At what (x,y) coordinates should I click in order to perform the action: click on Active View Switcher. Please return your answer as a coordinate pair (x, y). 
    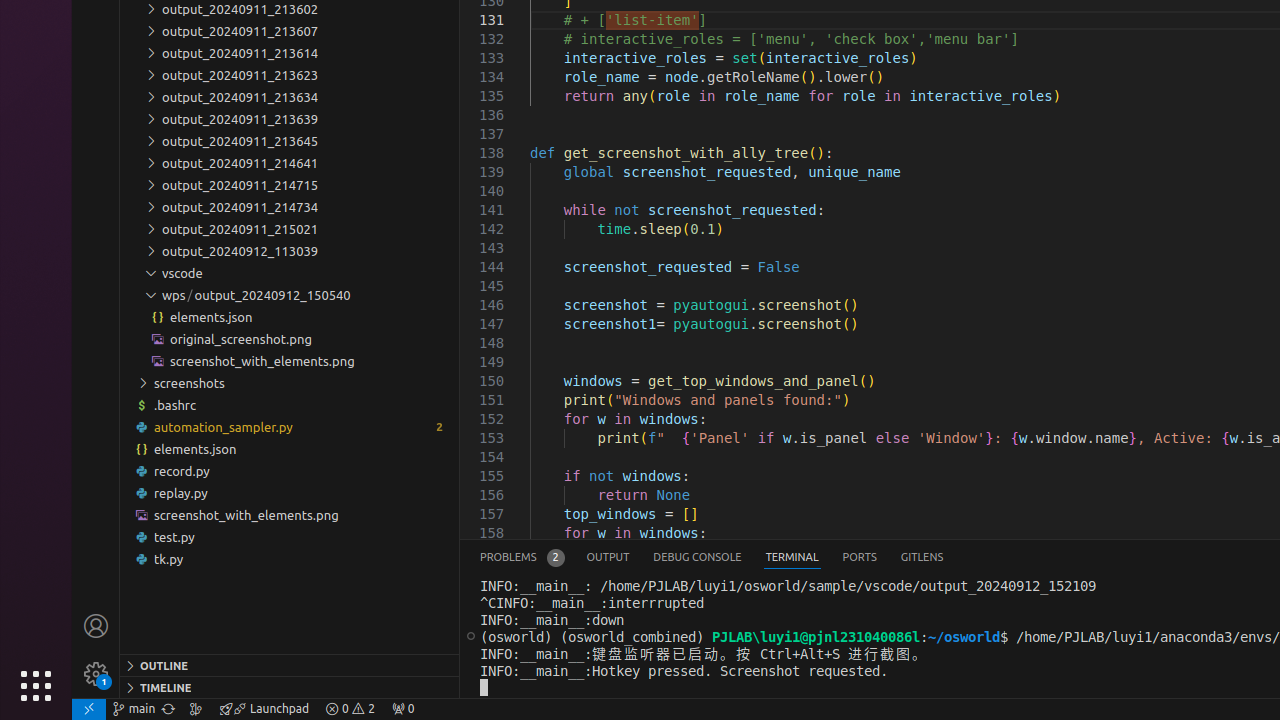
    Looking at the image, I should click on (712, 558).